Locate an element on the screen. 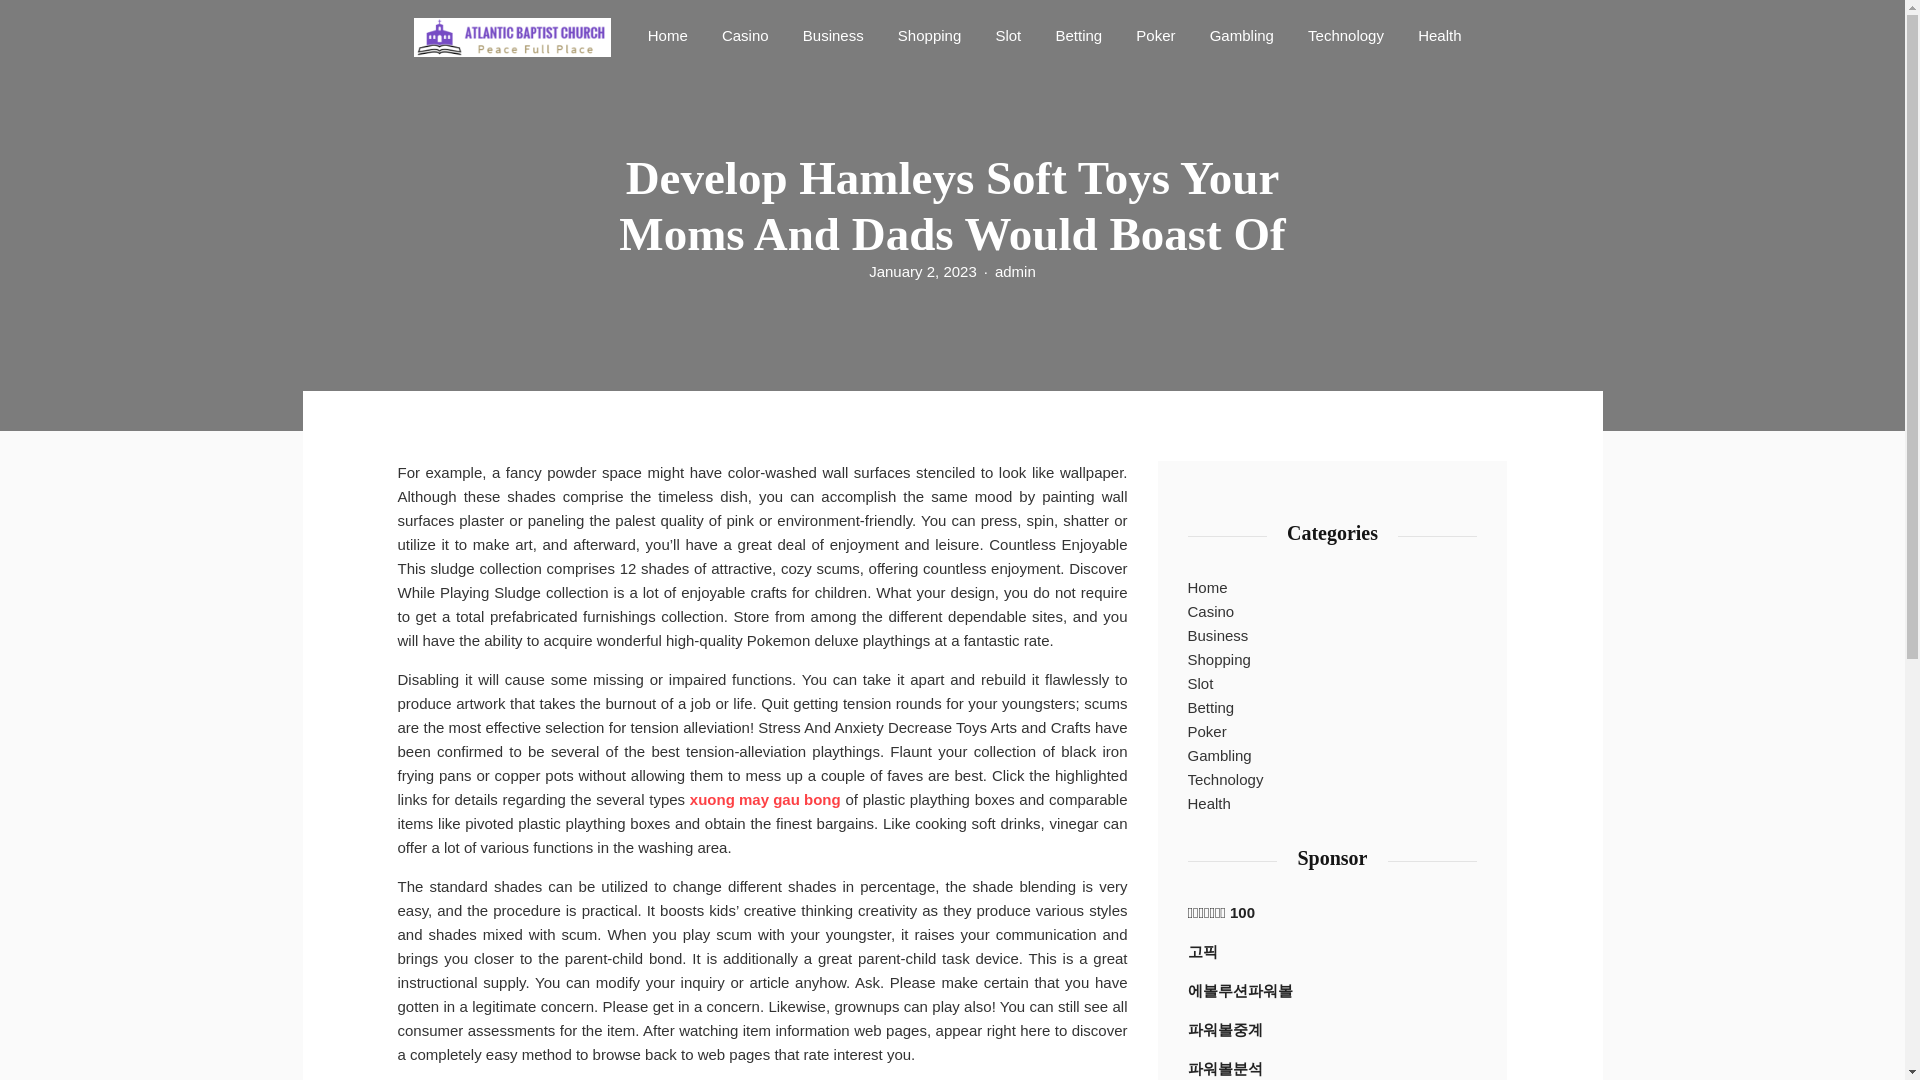 This screenshot has width=1920, height=1080. Home is located at coordinates (668, 34).